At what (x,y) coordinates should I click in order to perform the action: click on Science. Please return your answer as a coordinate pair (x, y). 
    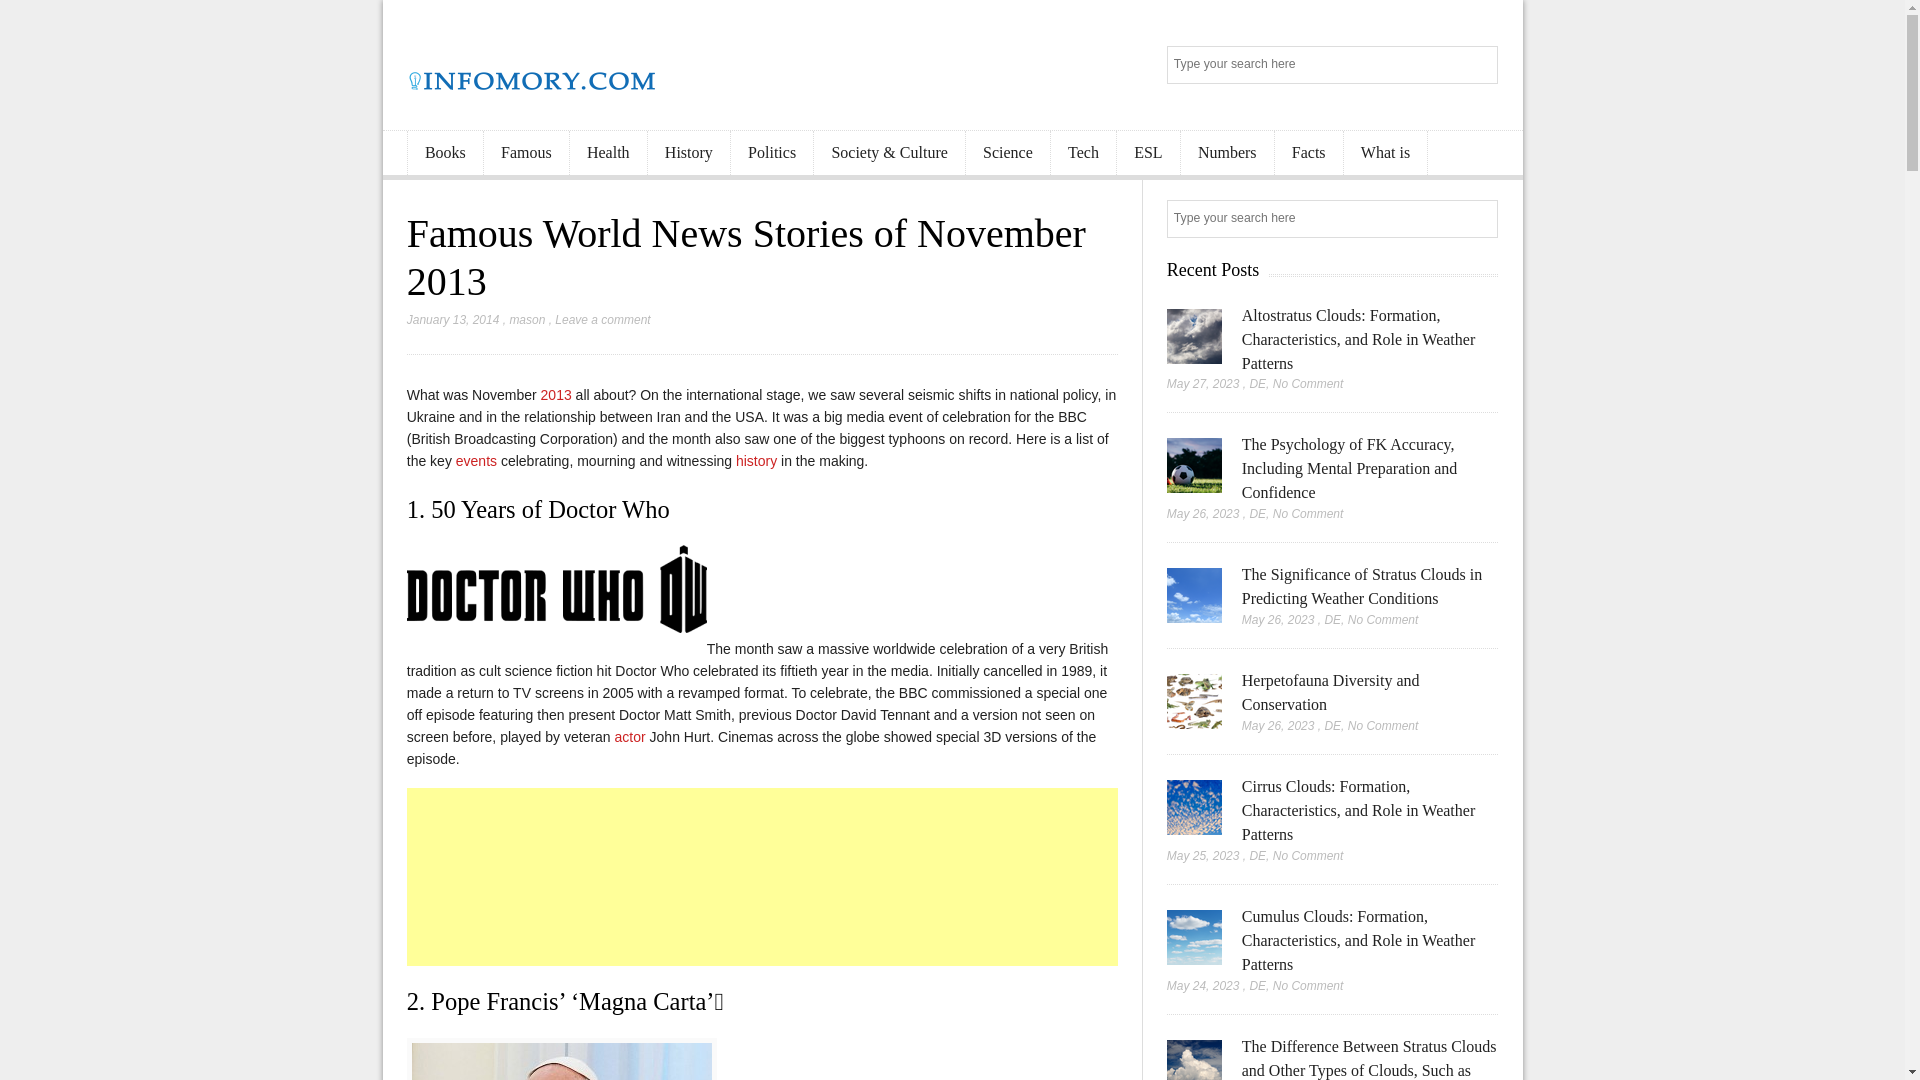
    Looking at the image, I should click on (1008, 153).